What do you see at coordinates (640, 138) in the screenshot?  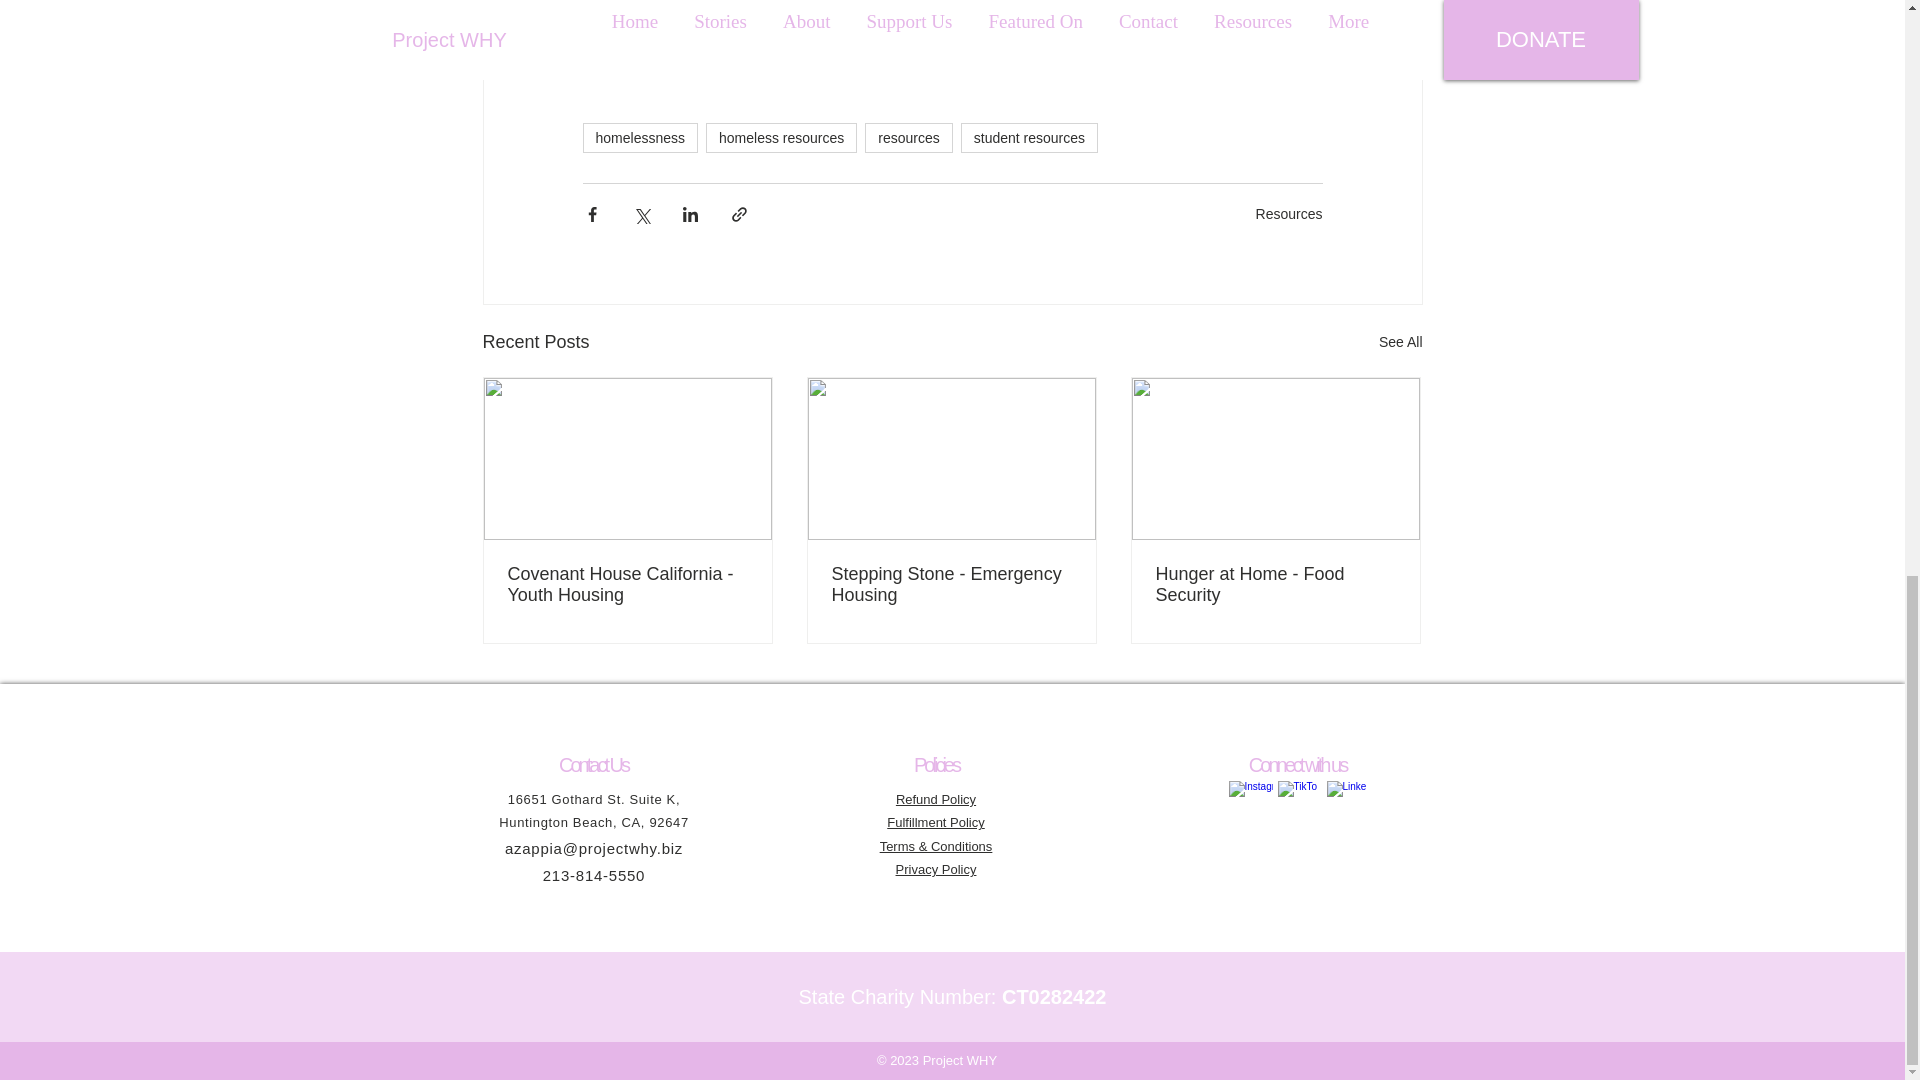 I see `homelessness` at bounding box center [640, 138].